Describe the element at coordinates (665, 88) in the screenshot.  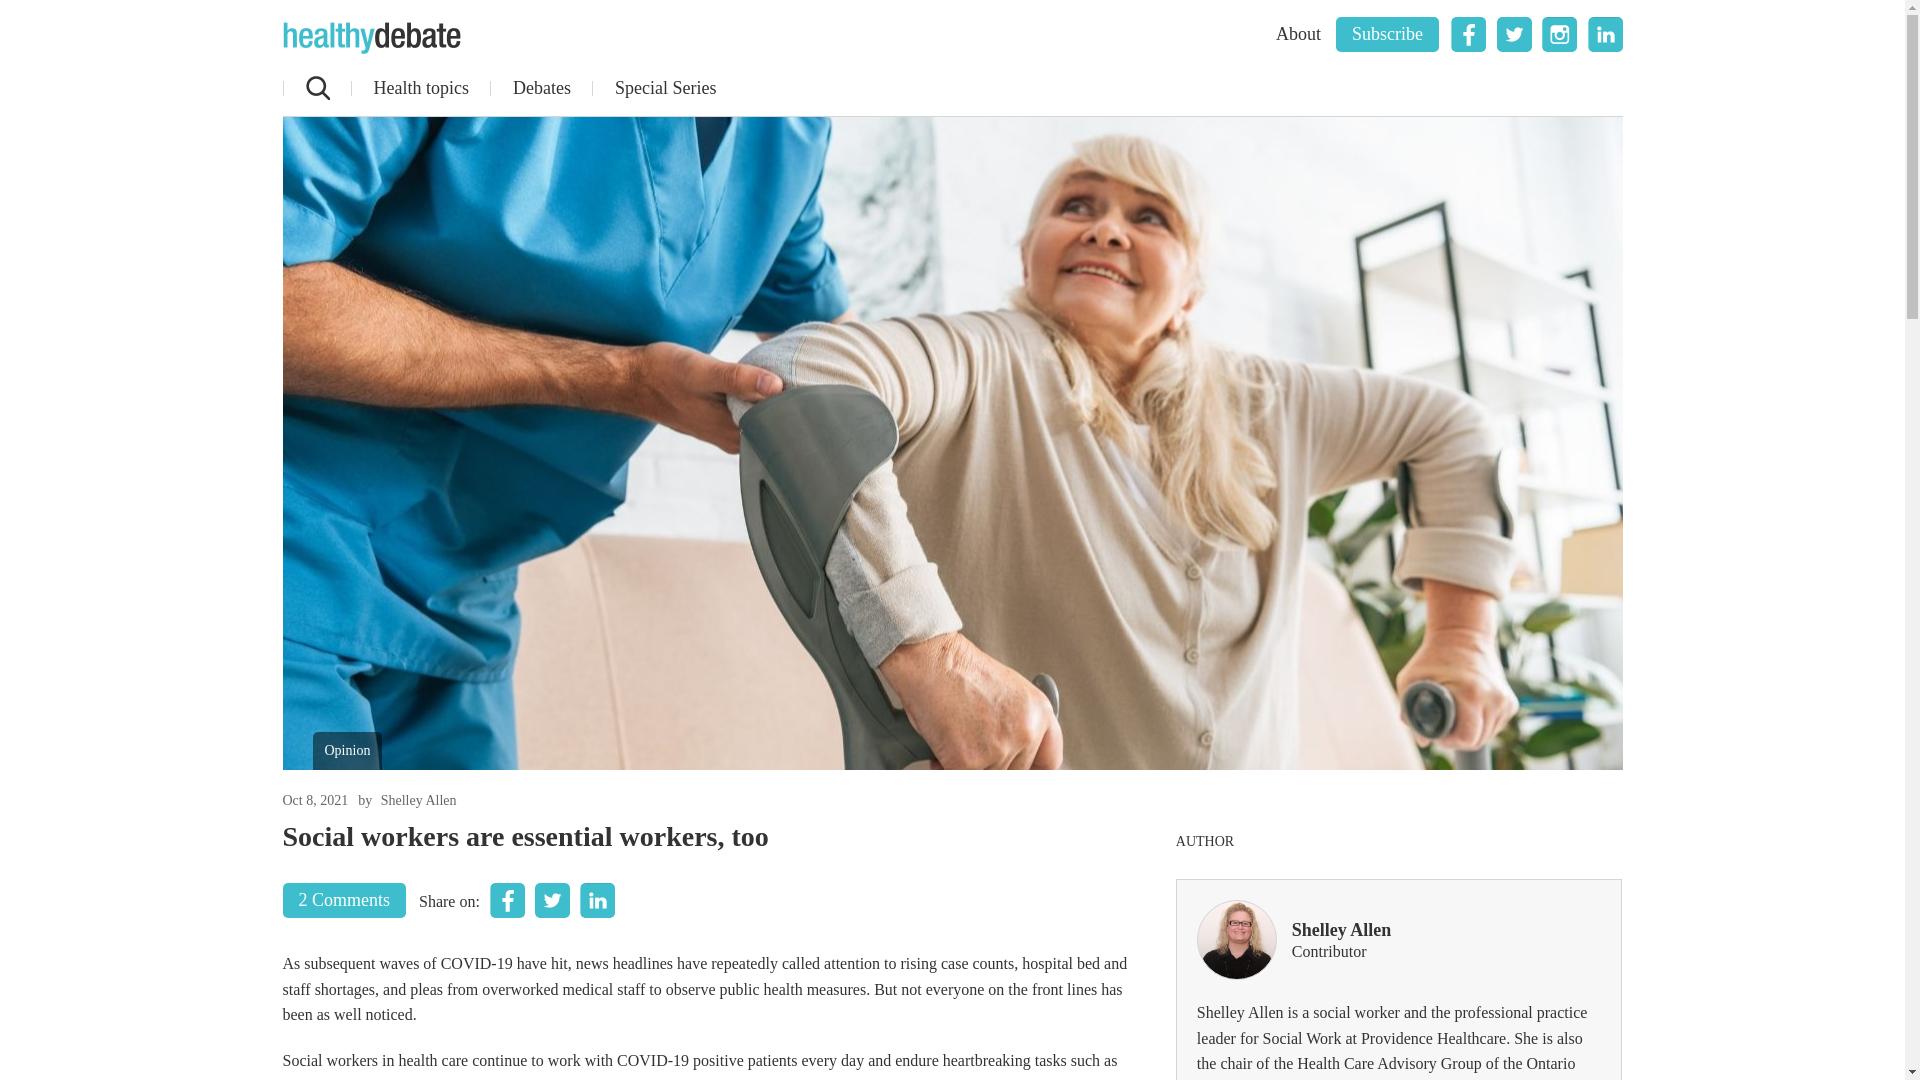
I see `Special Series` at that location.